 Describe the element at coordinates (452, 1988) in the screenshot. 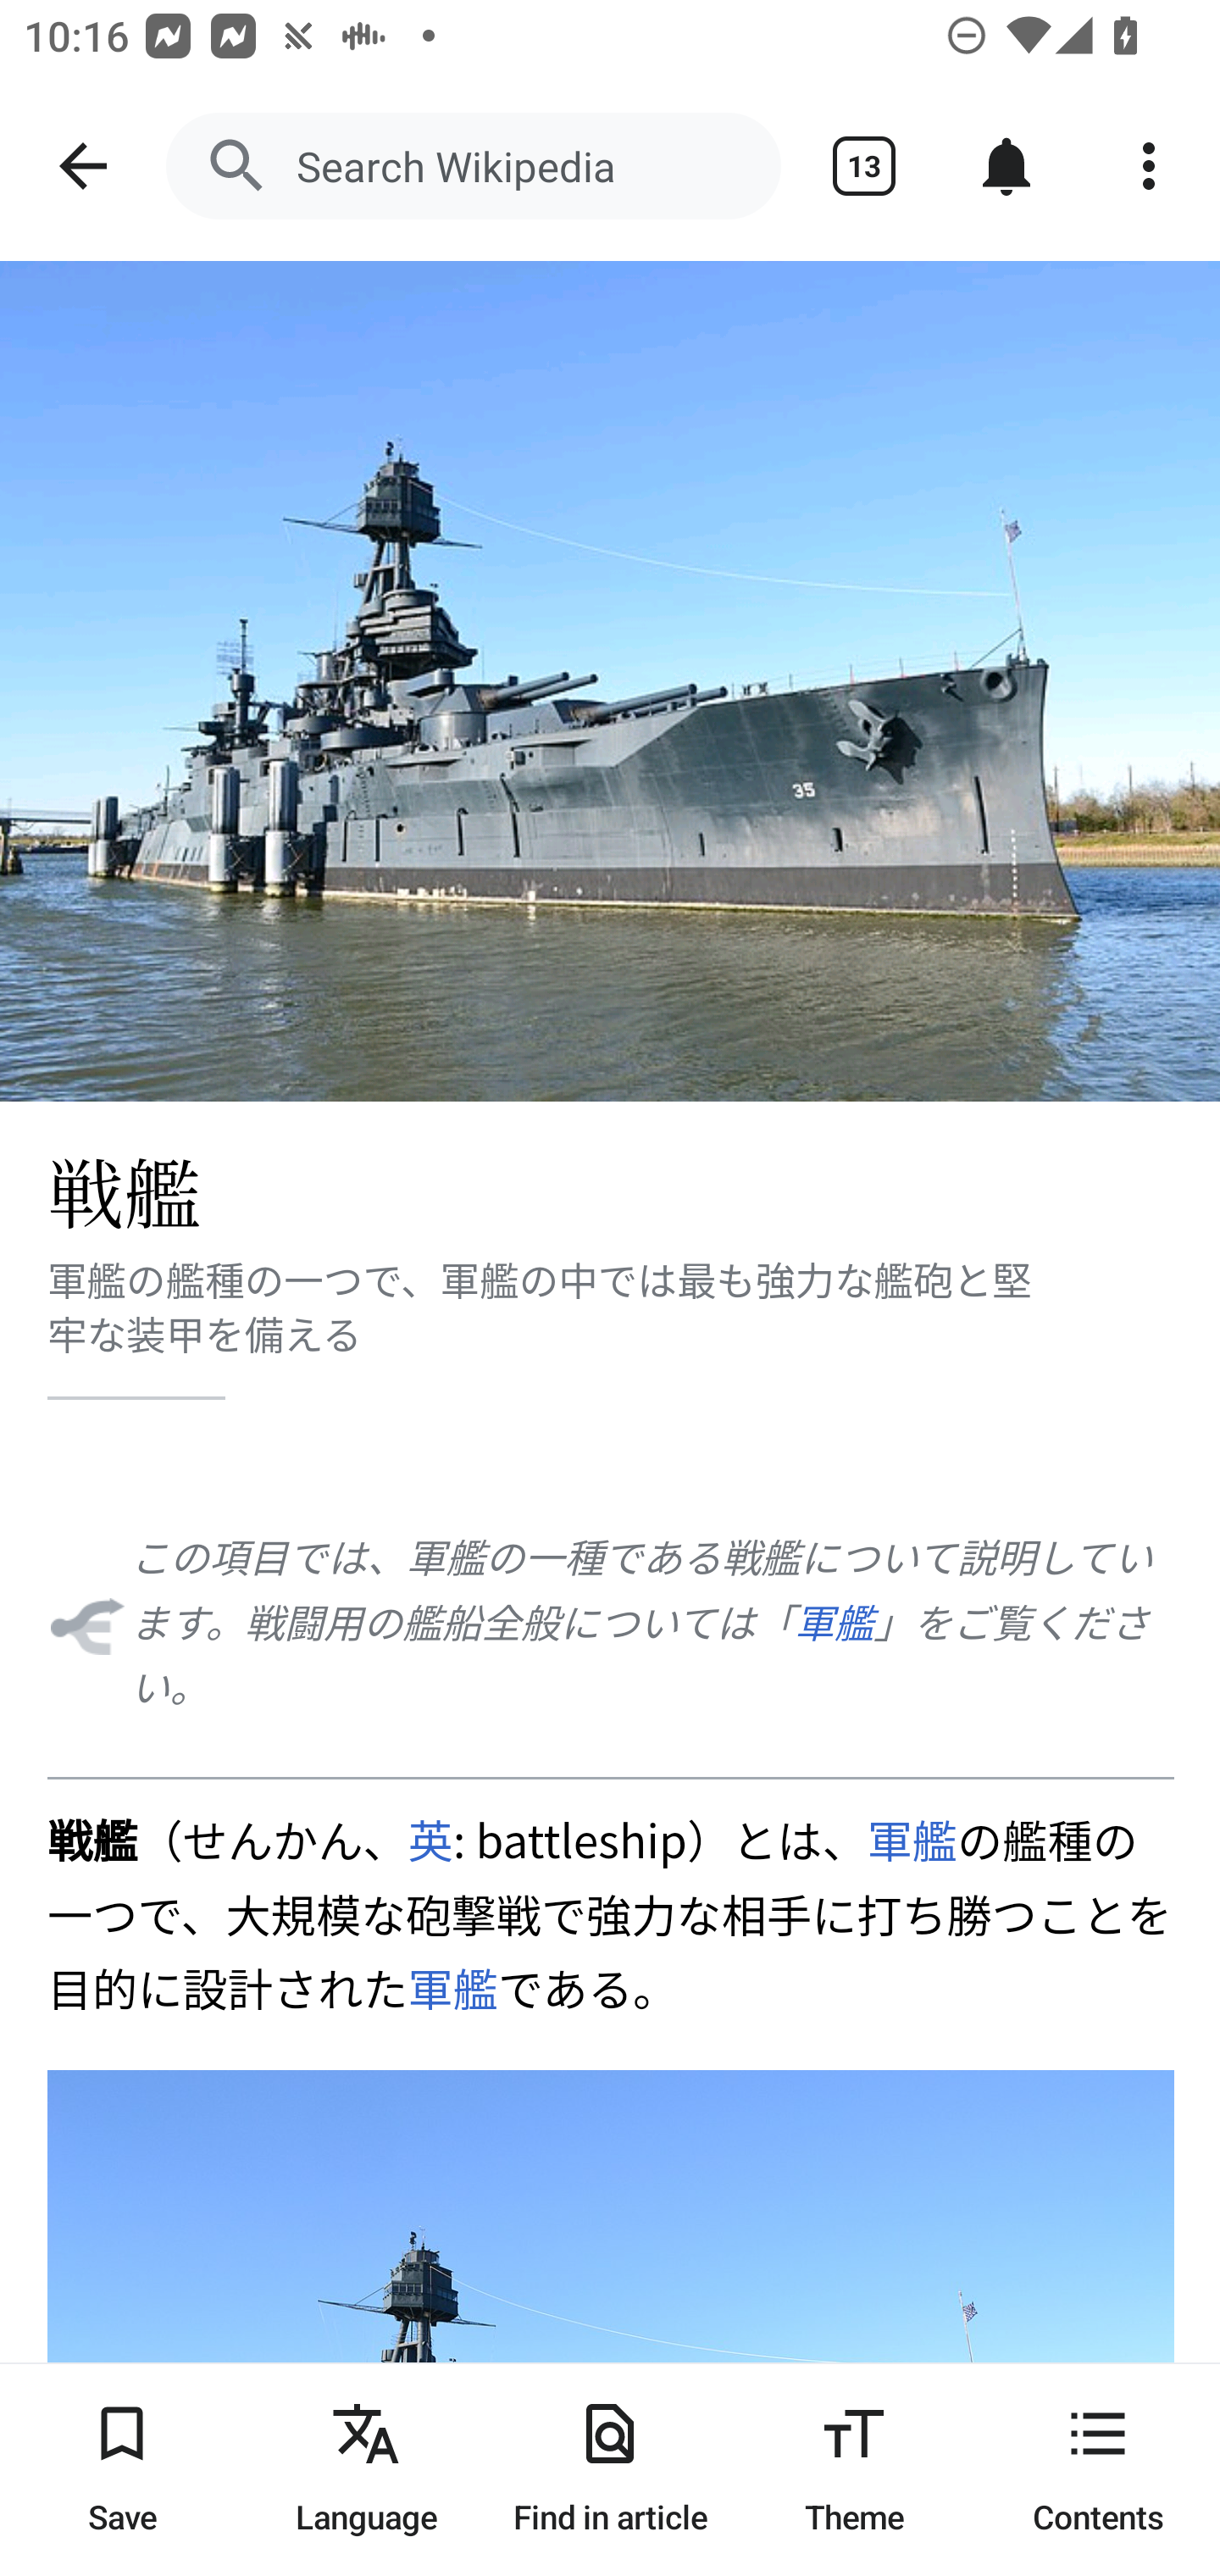

I see `軍艦` at that location.